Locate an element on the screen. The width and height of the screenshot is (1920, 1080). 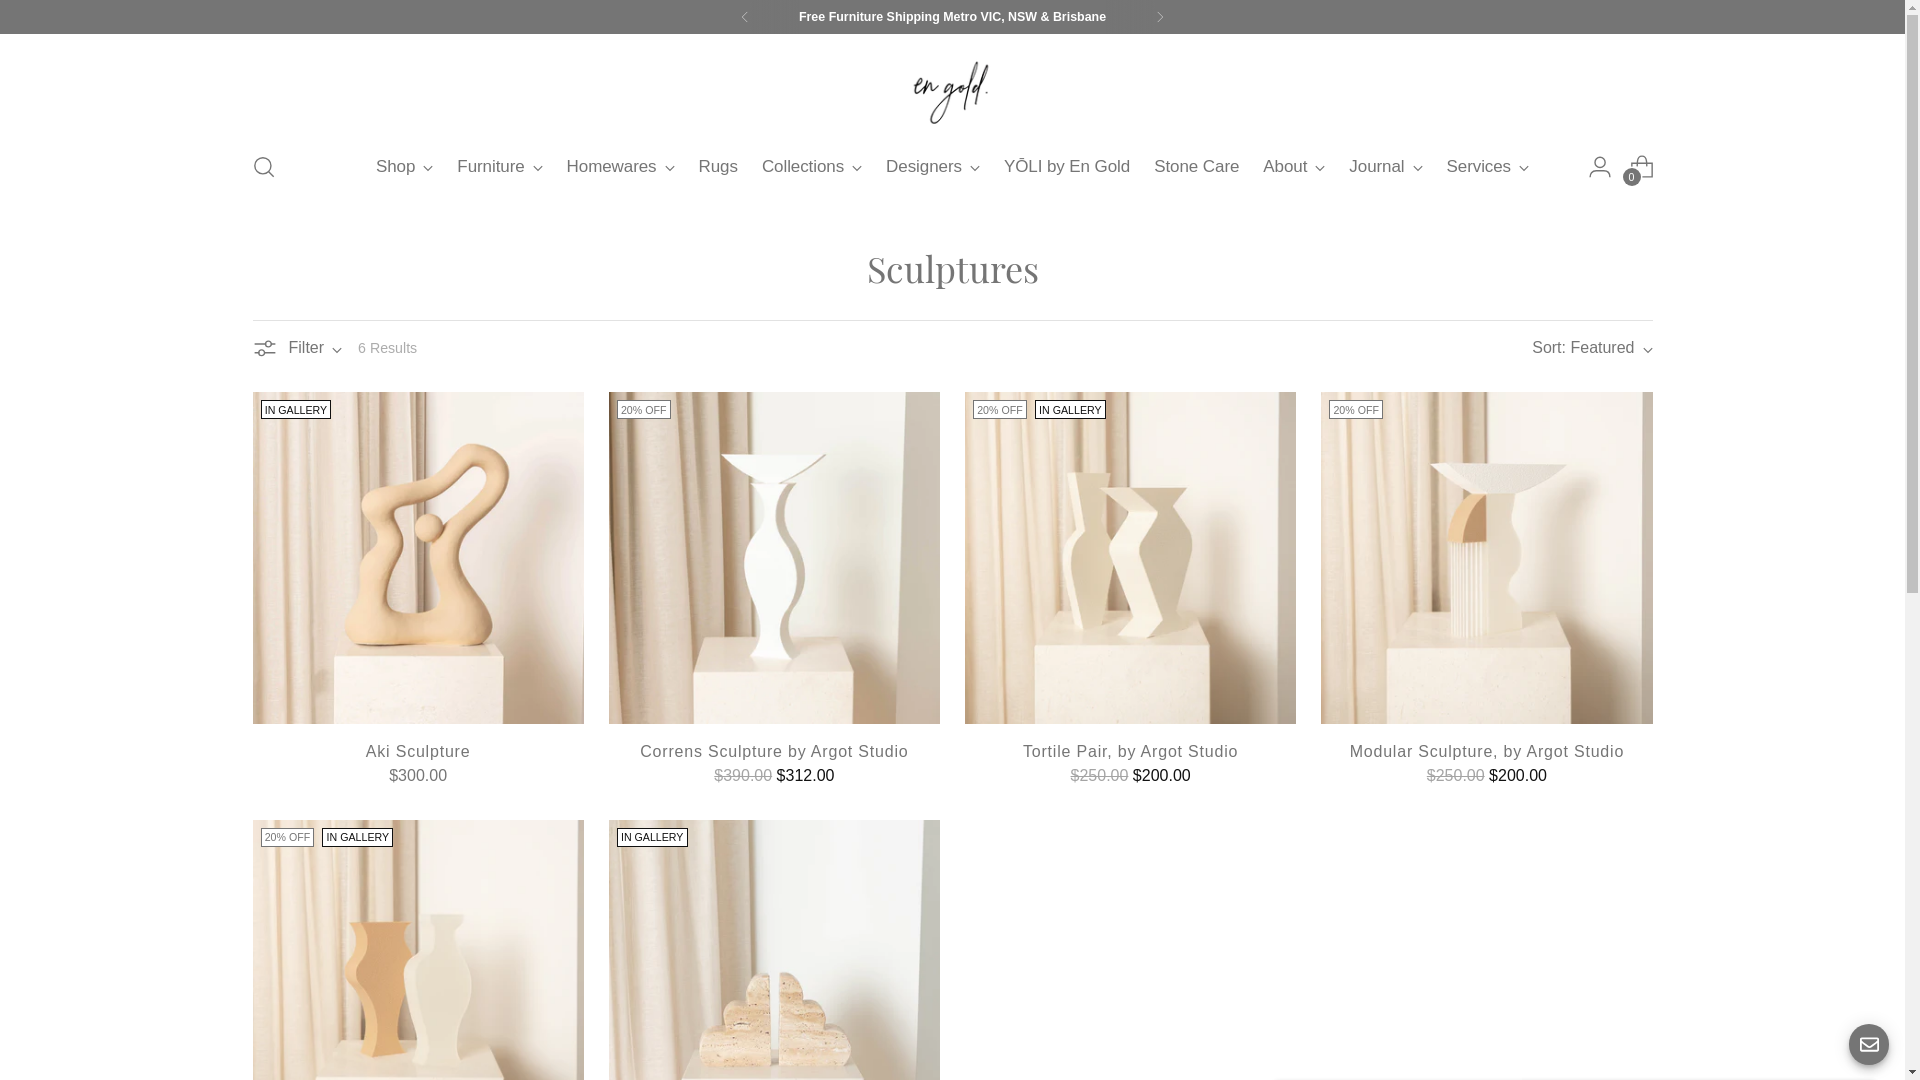
Tortile Pair, by Argot Studio is located at coordinates (1130, 752).